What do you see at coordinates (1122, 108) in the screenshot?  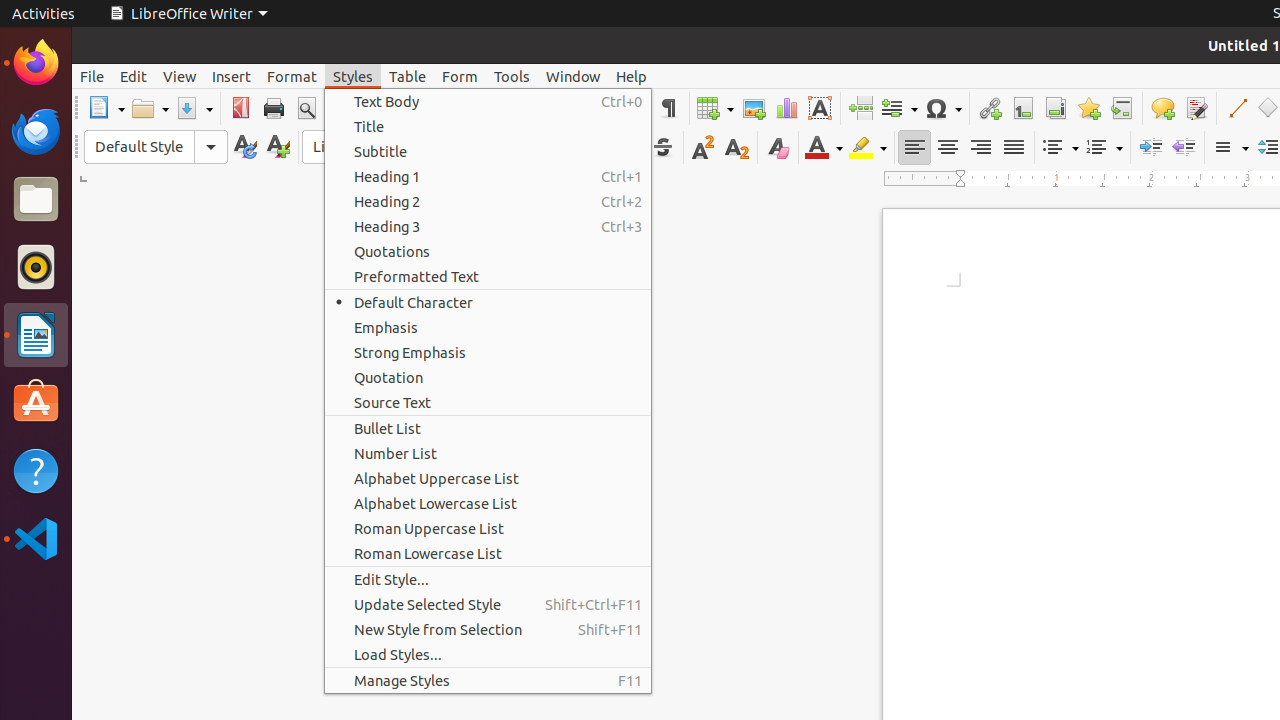 I see `Cross-reference` at bounding box center [1122, 108].